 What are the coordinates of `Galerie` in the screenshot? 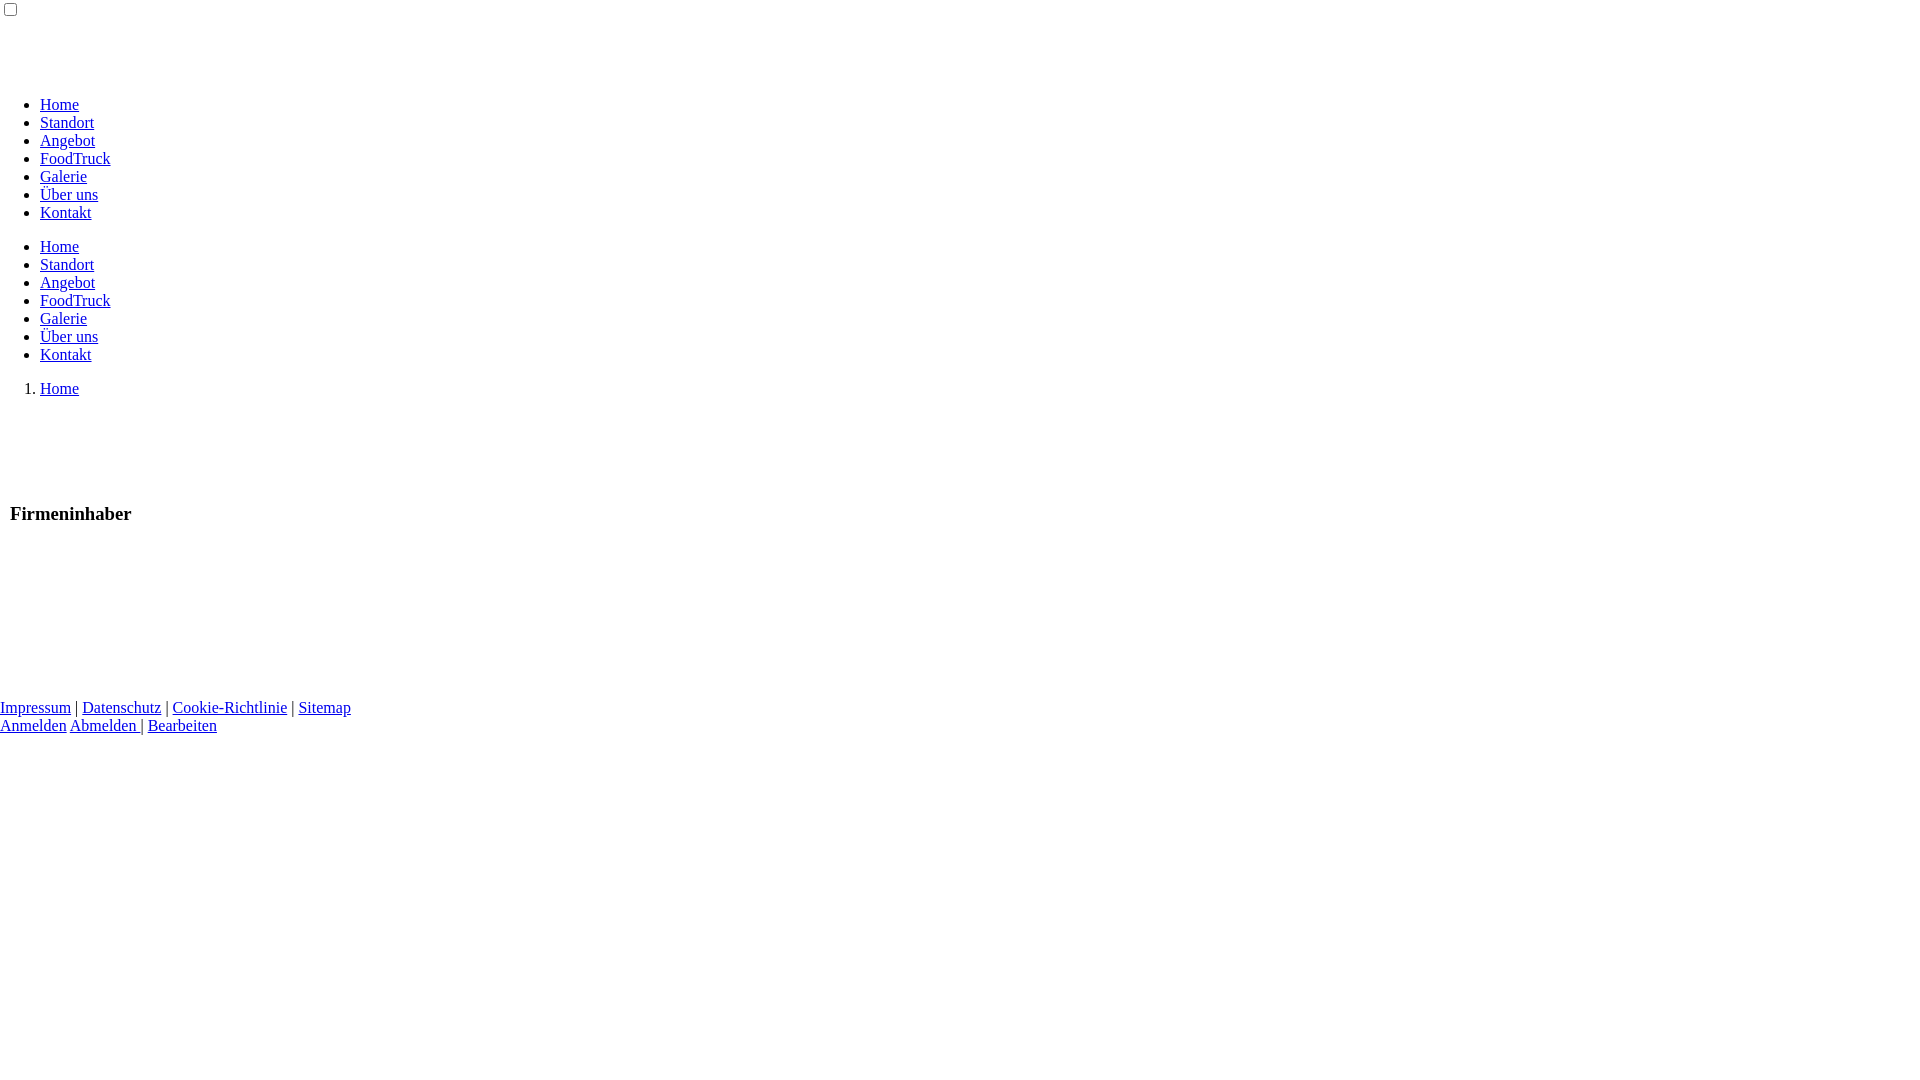 It's located at (64, 176).